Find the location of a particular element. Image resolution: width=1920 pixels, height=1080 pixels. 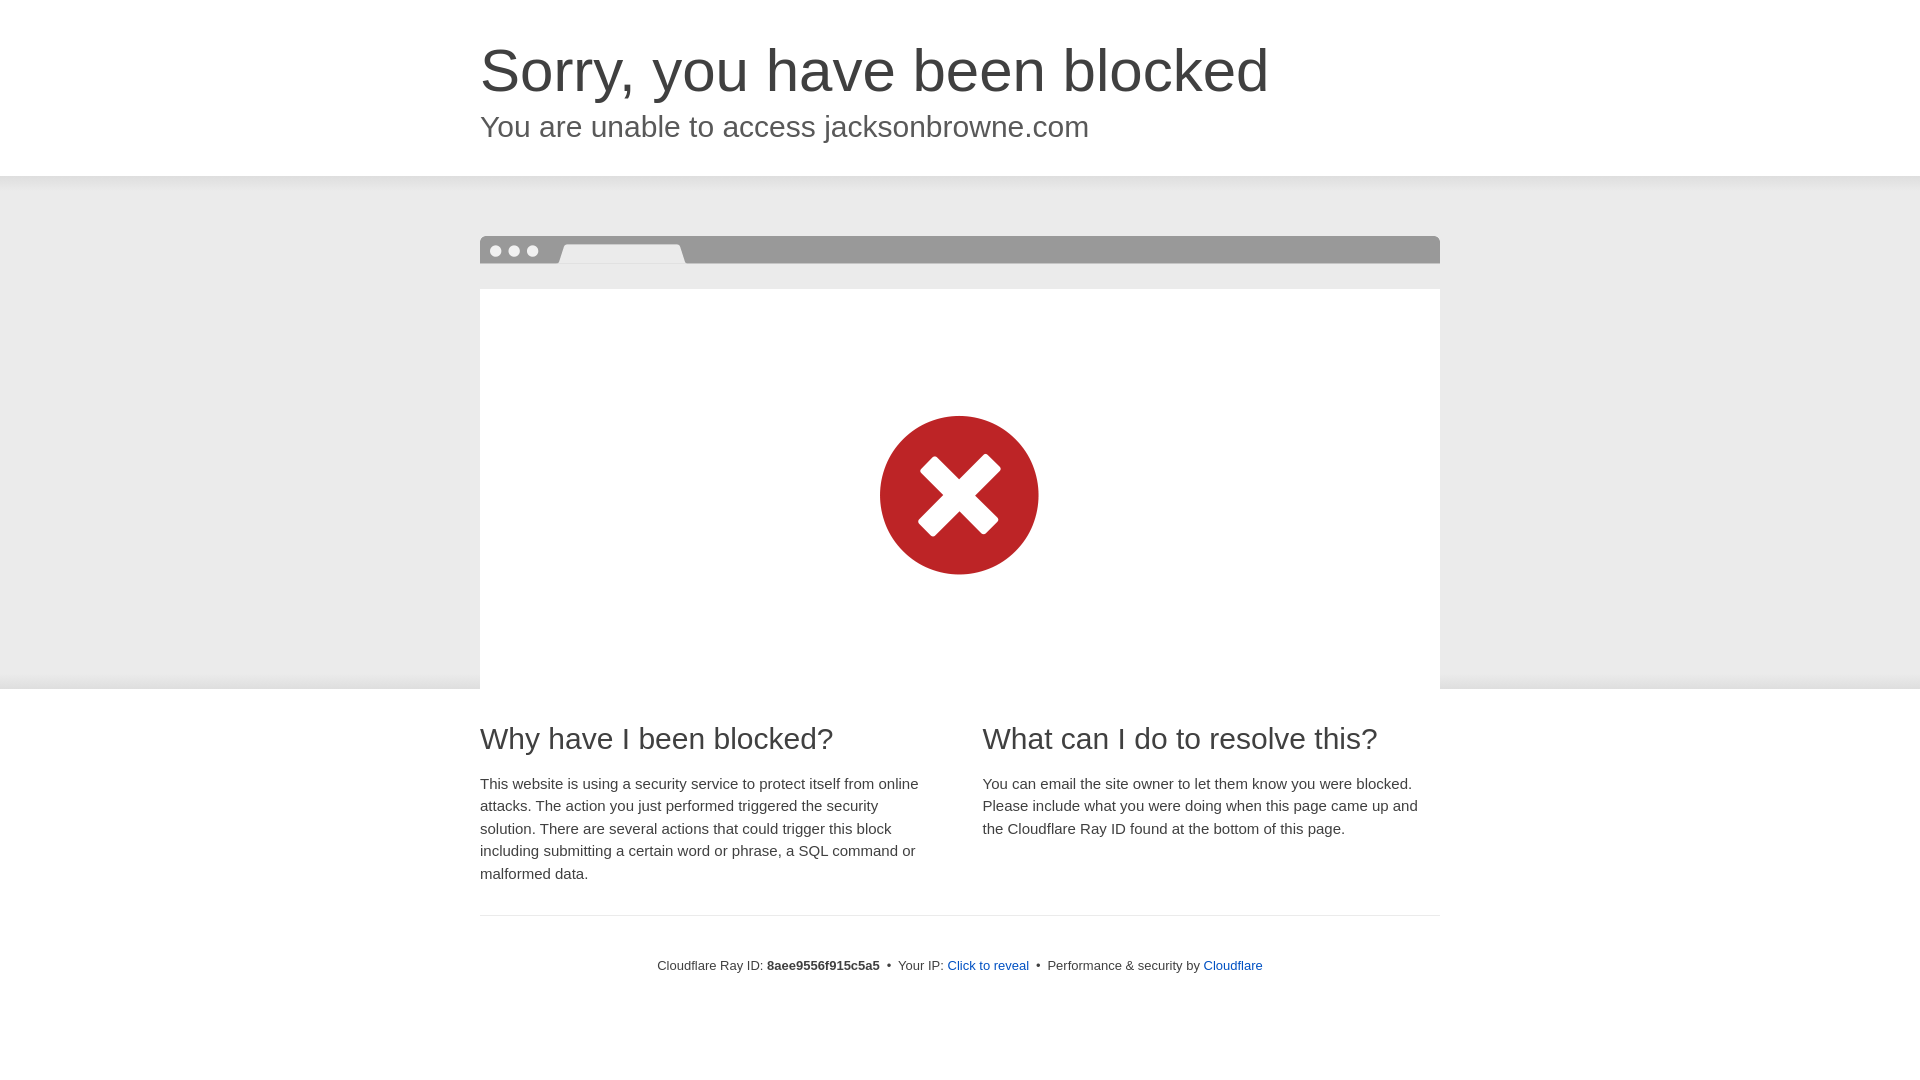

Click to reveal is located at coordinates (988, 966).